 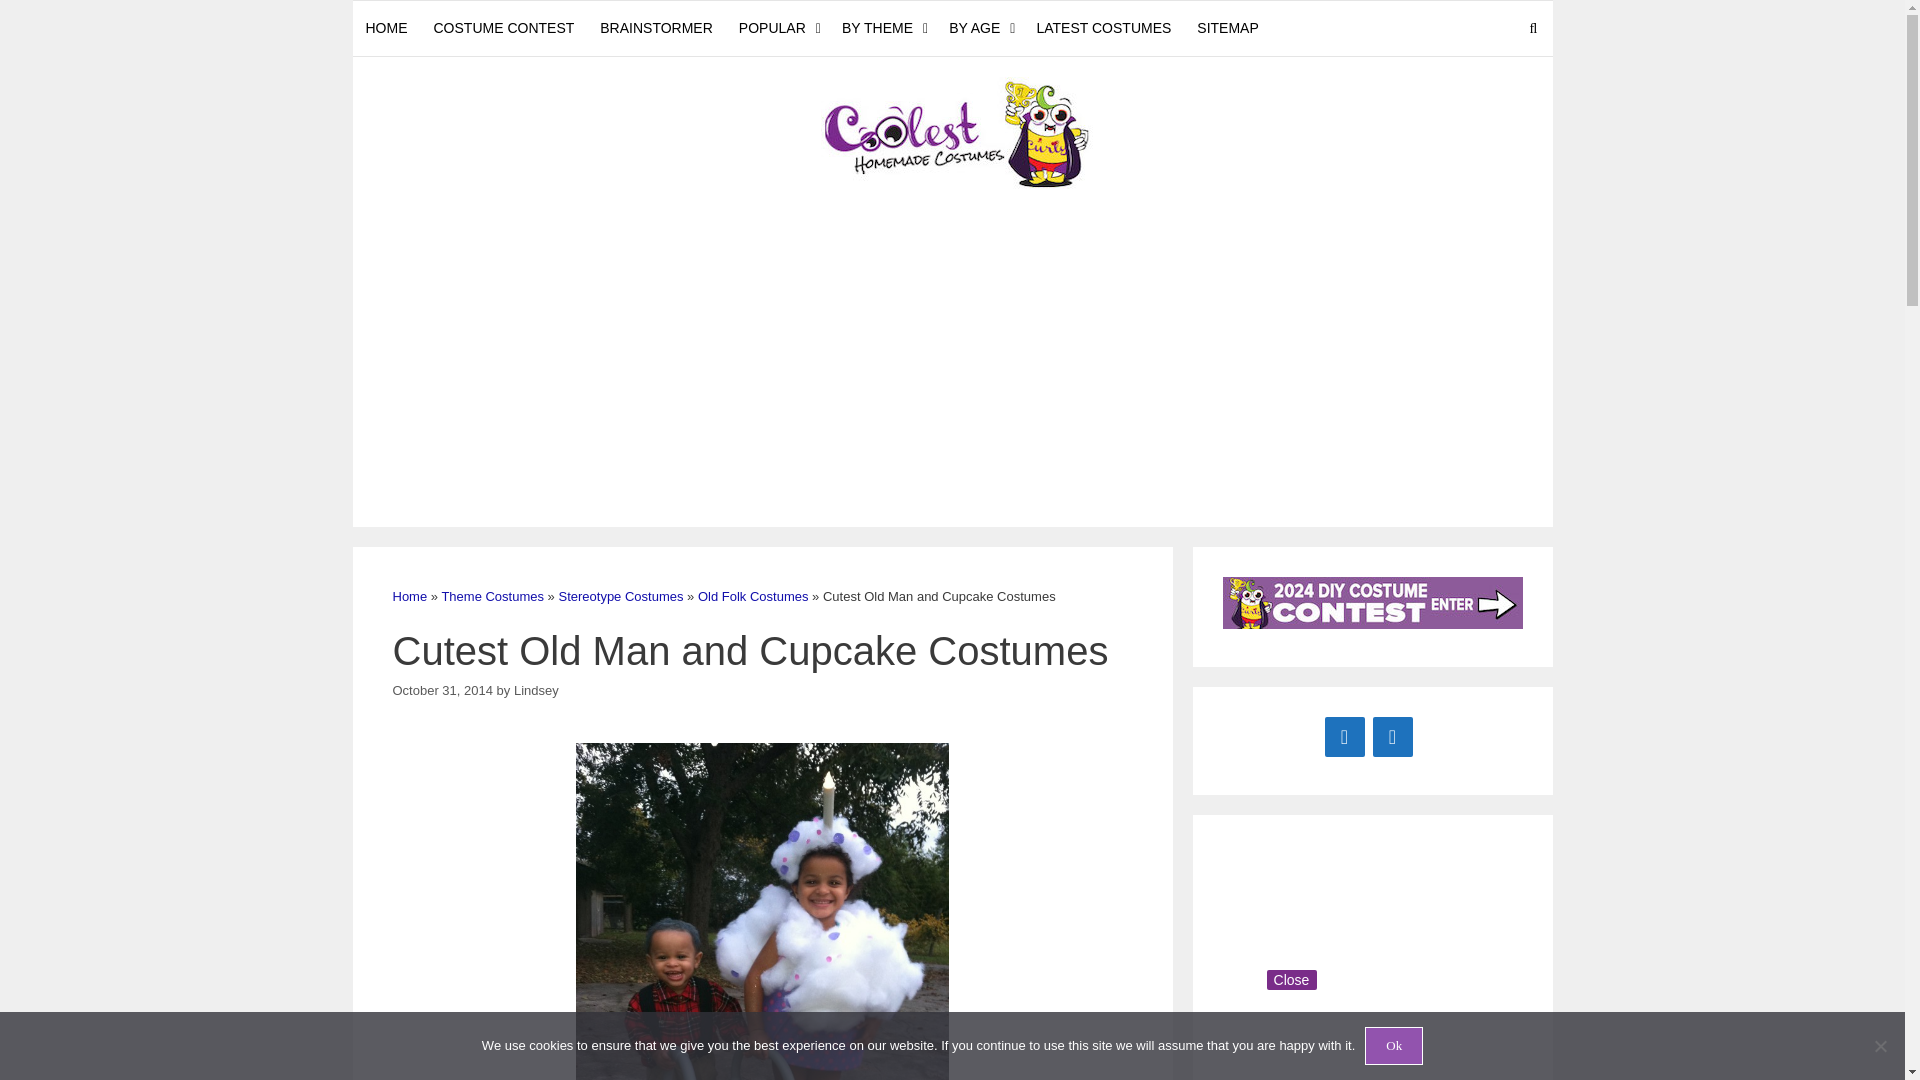 I want to click on LATEST COSTUMES, so click(x=1104, y=28).